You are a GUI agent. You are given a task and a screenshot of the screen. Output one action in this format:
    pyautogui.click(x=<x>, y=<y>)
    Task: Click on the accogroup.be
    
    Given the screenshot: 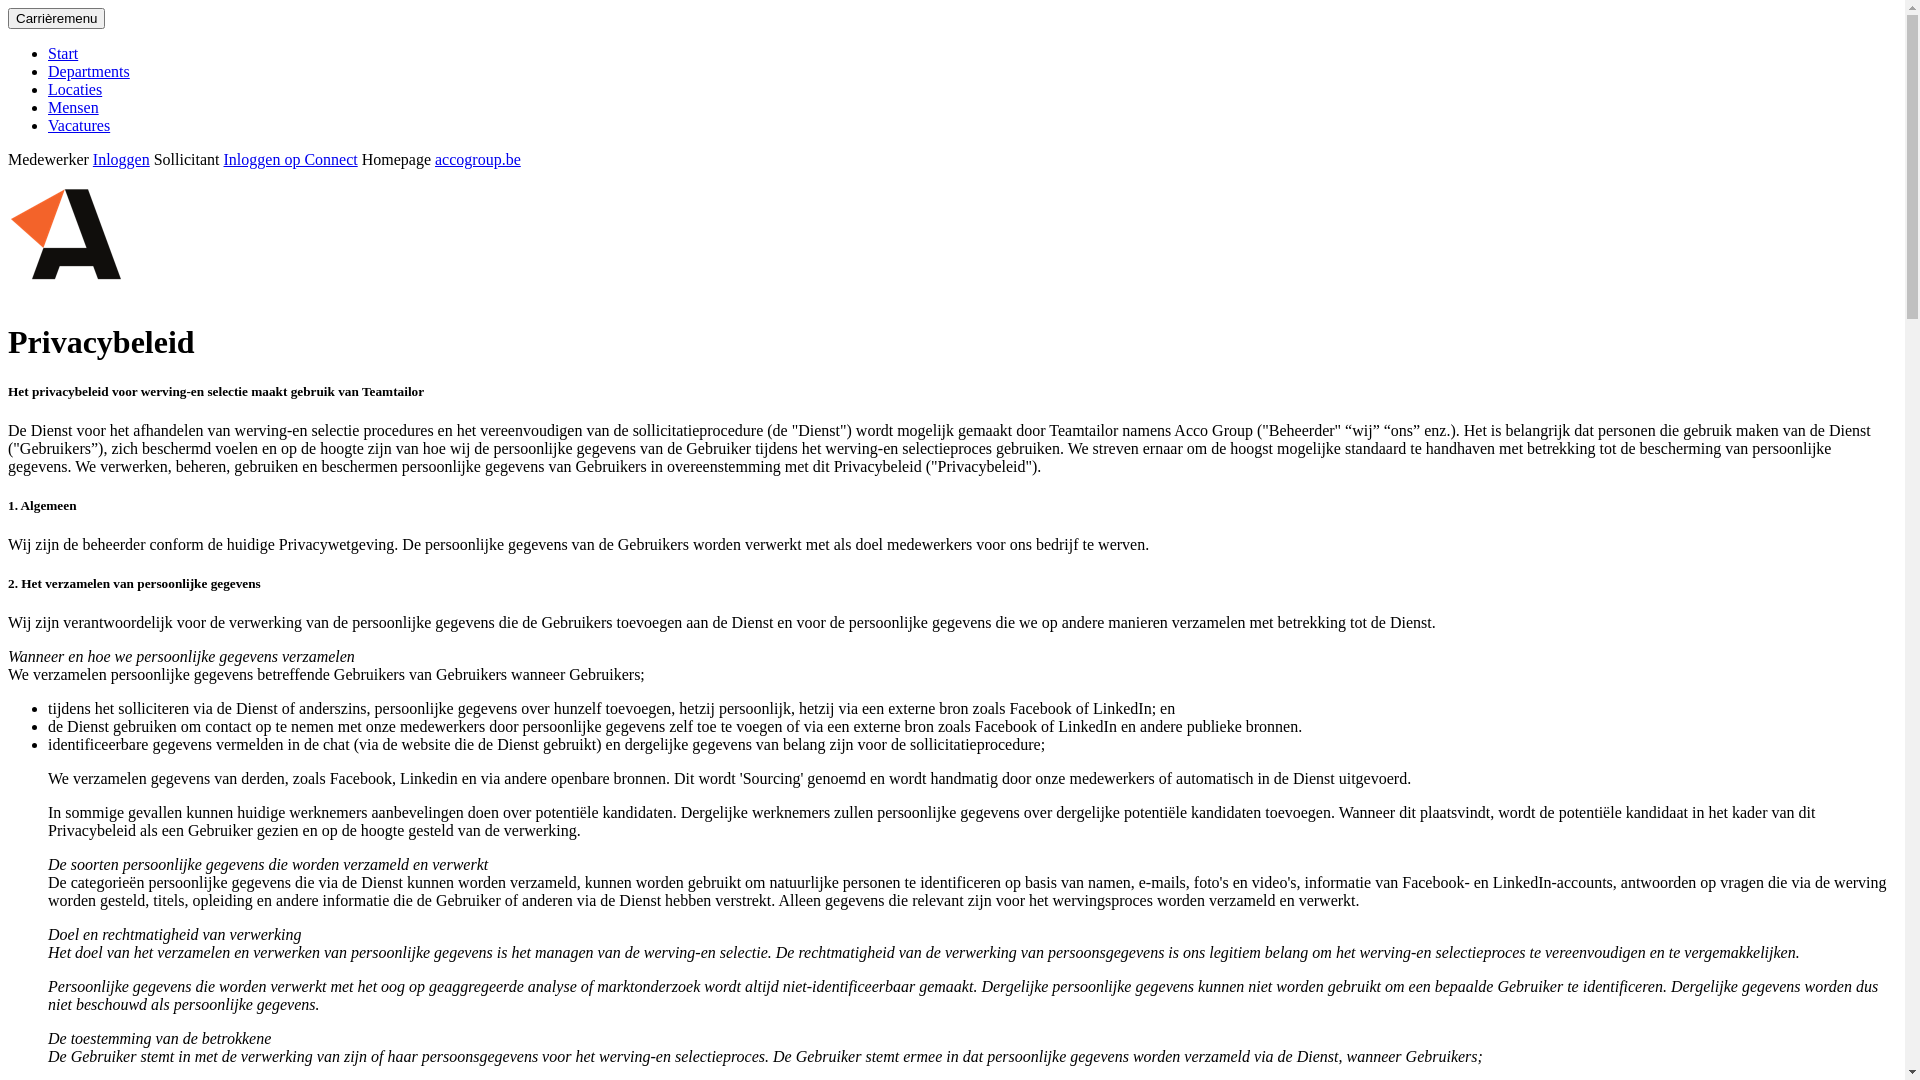 What is the action you would take?
    pyautogui.click(x=478, y=160)
    